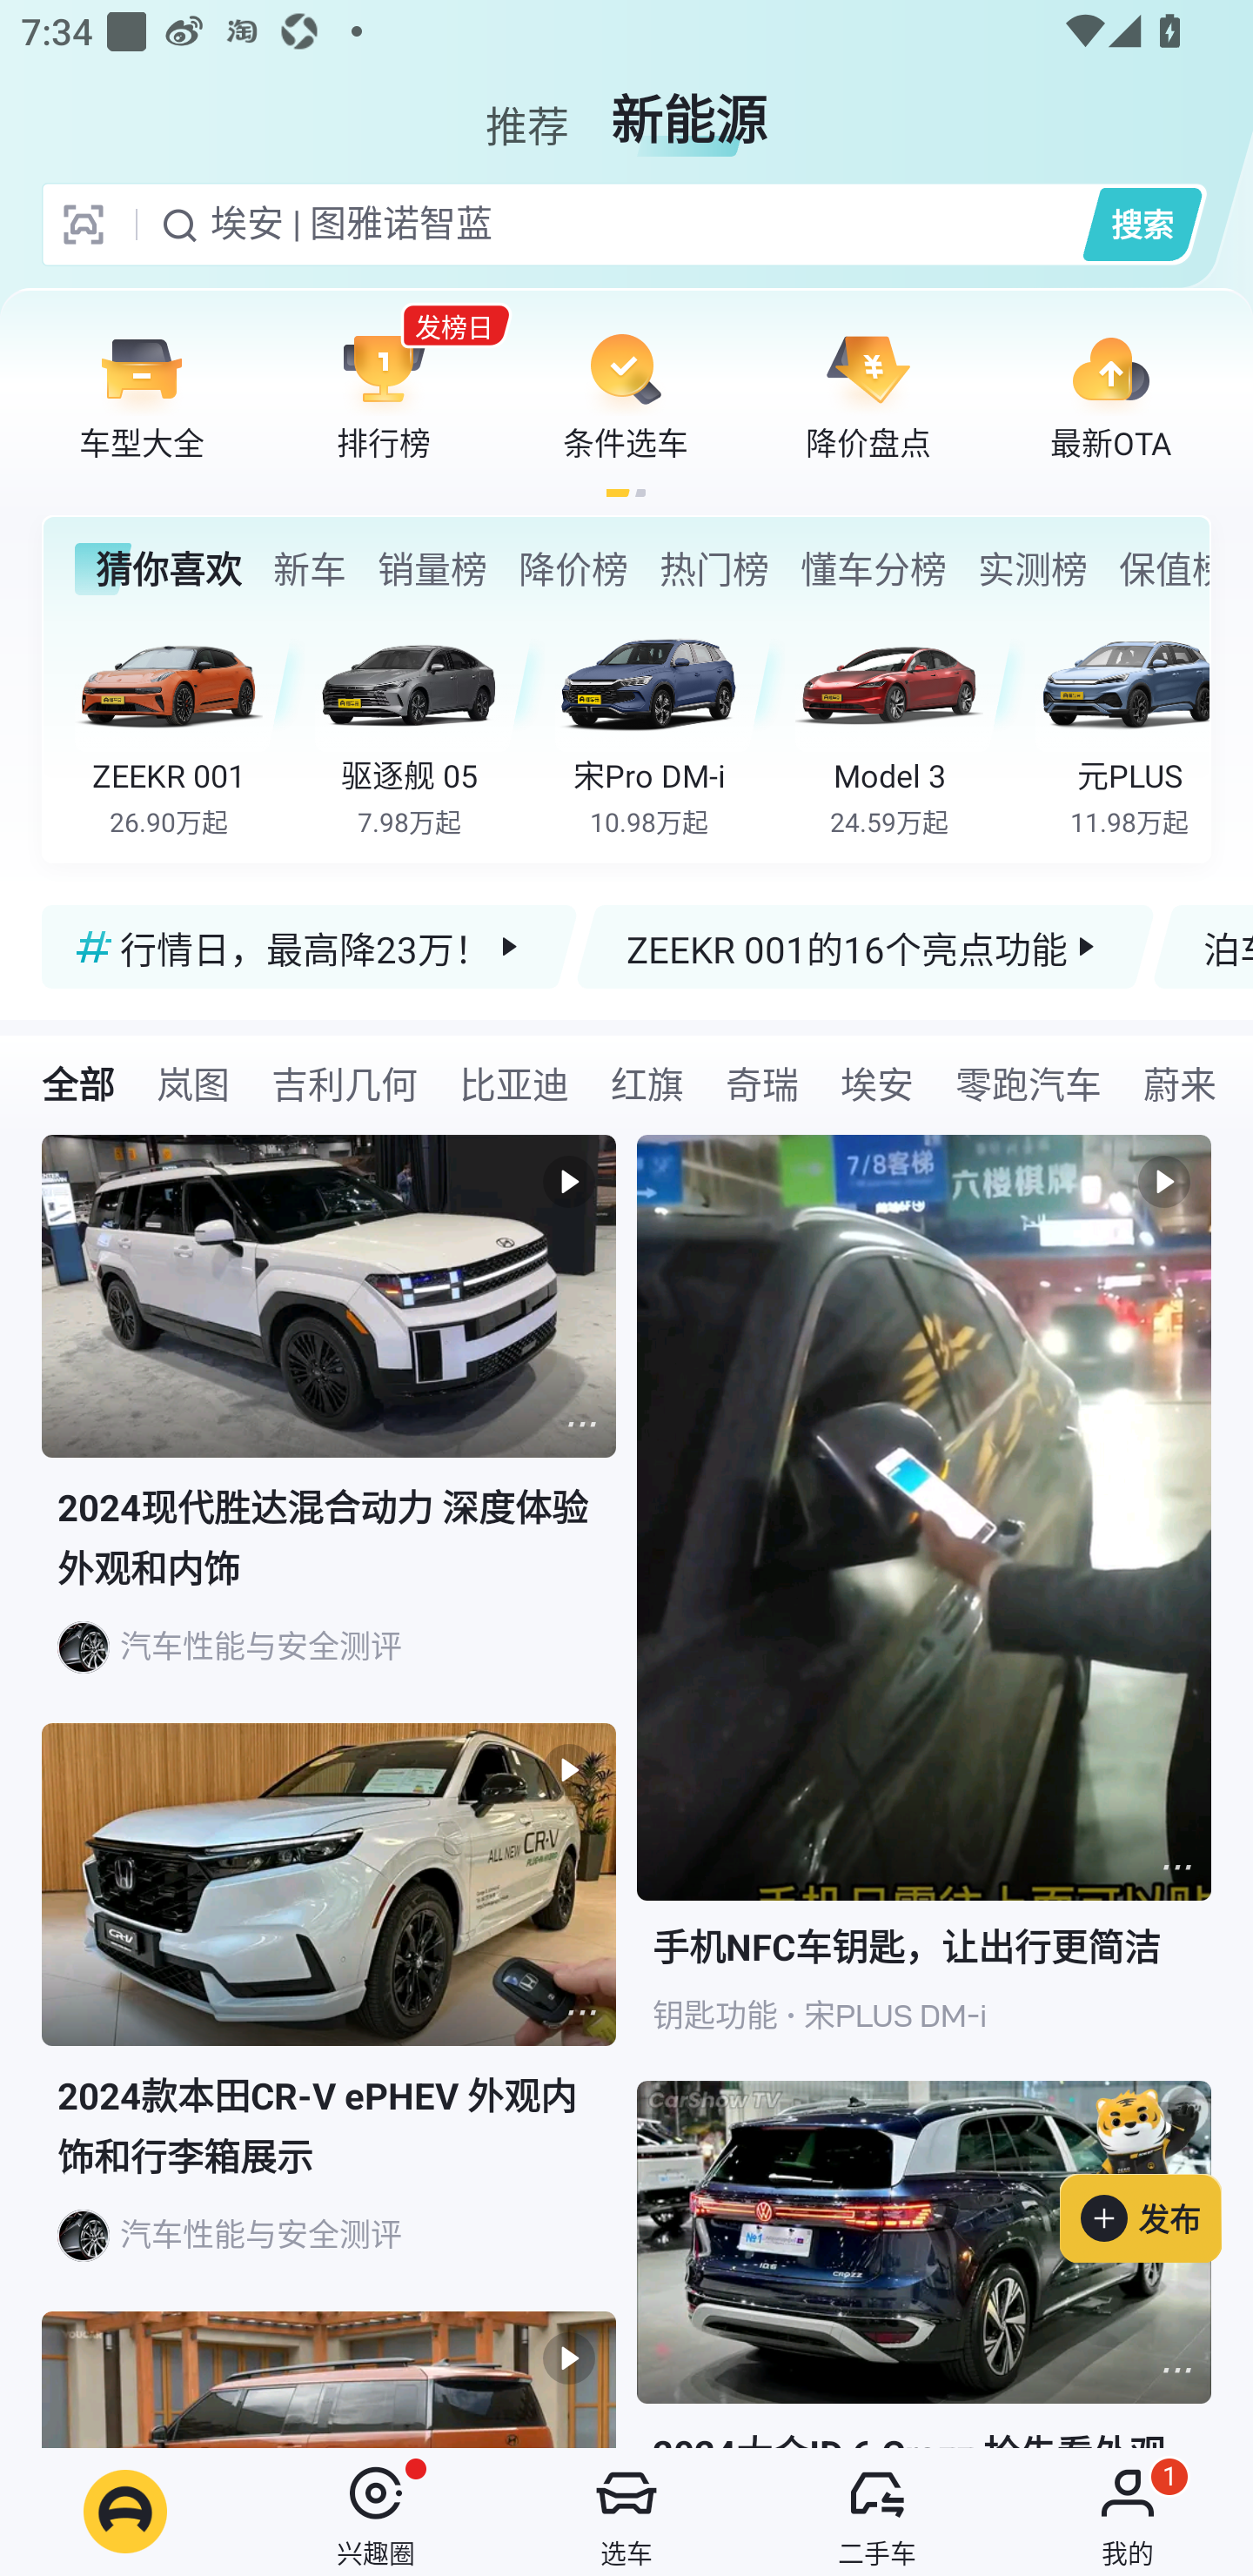 The width and height of the screenshot is (1253, 2576). I want to click on 最新OTA, so click(1110, 395).